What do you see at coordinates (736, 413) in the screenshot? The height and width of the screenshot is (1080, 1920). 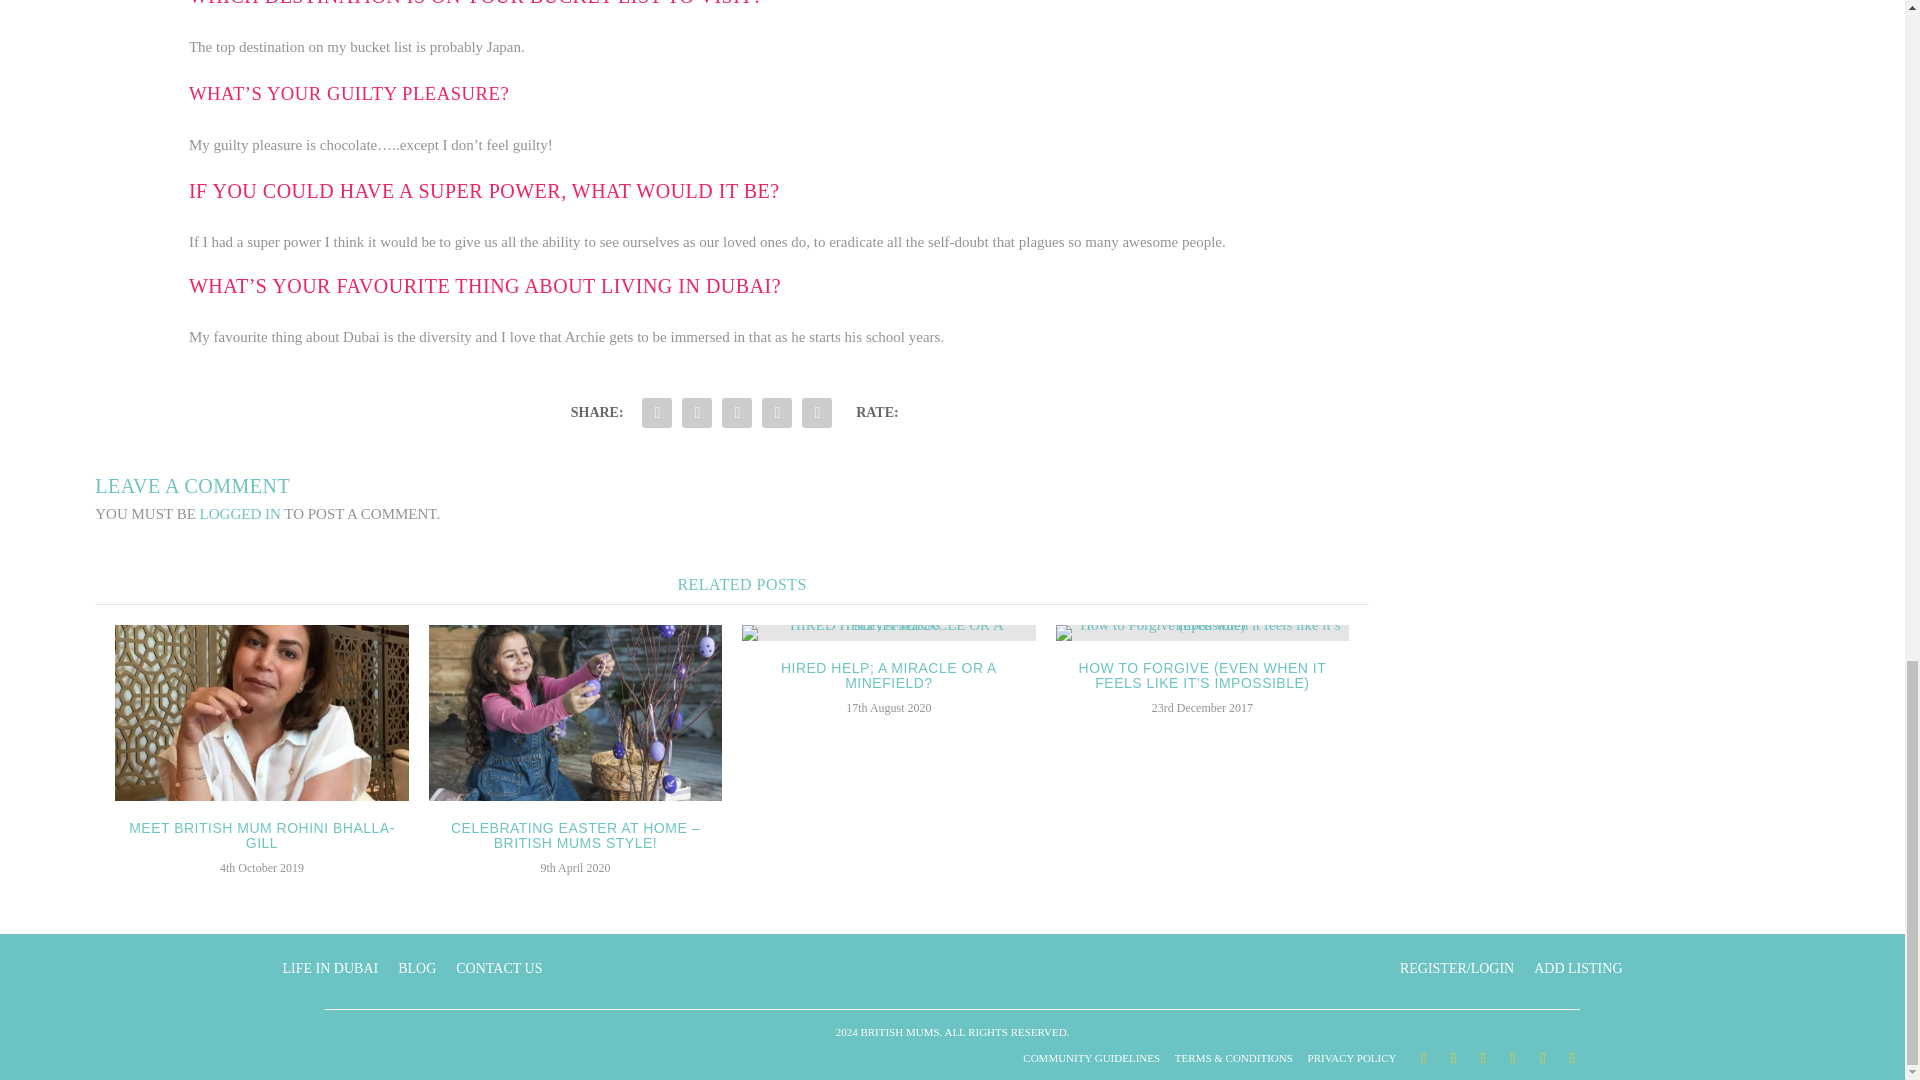 I see `Share "Meet British Mum Nikki Steele Osborne" via Pinterest` at bounding box center [736, 413].